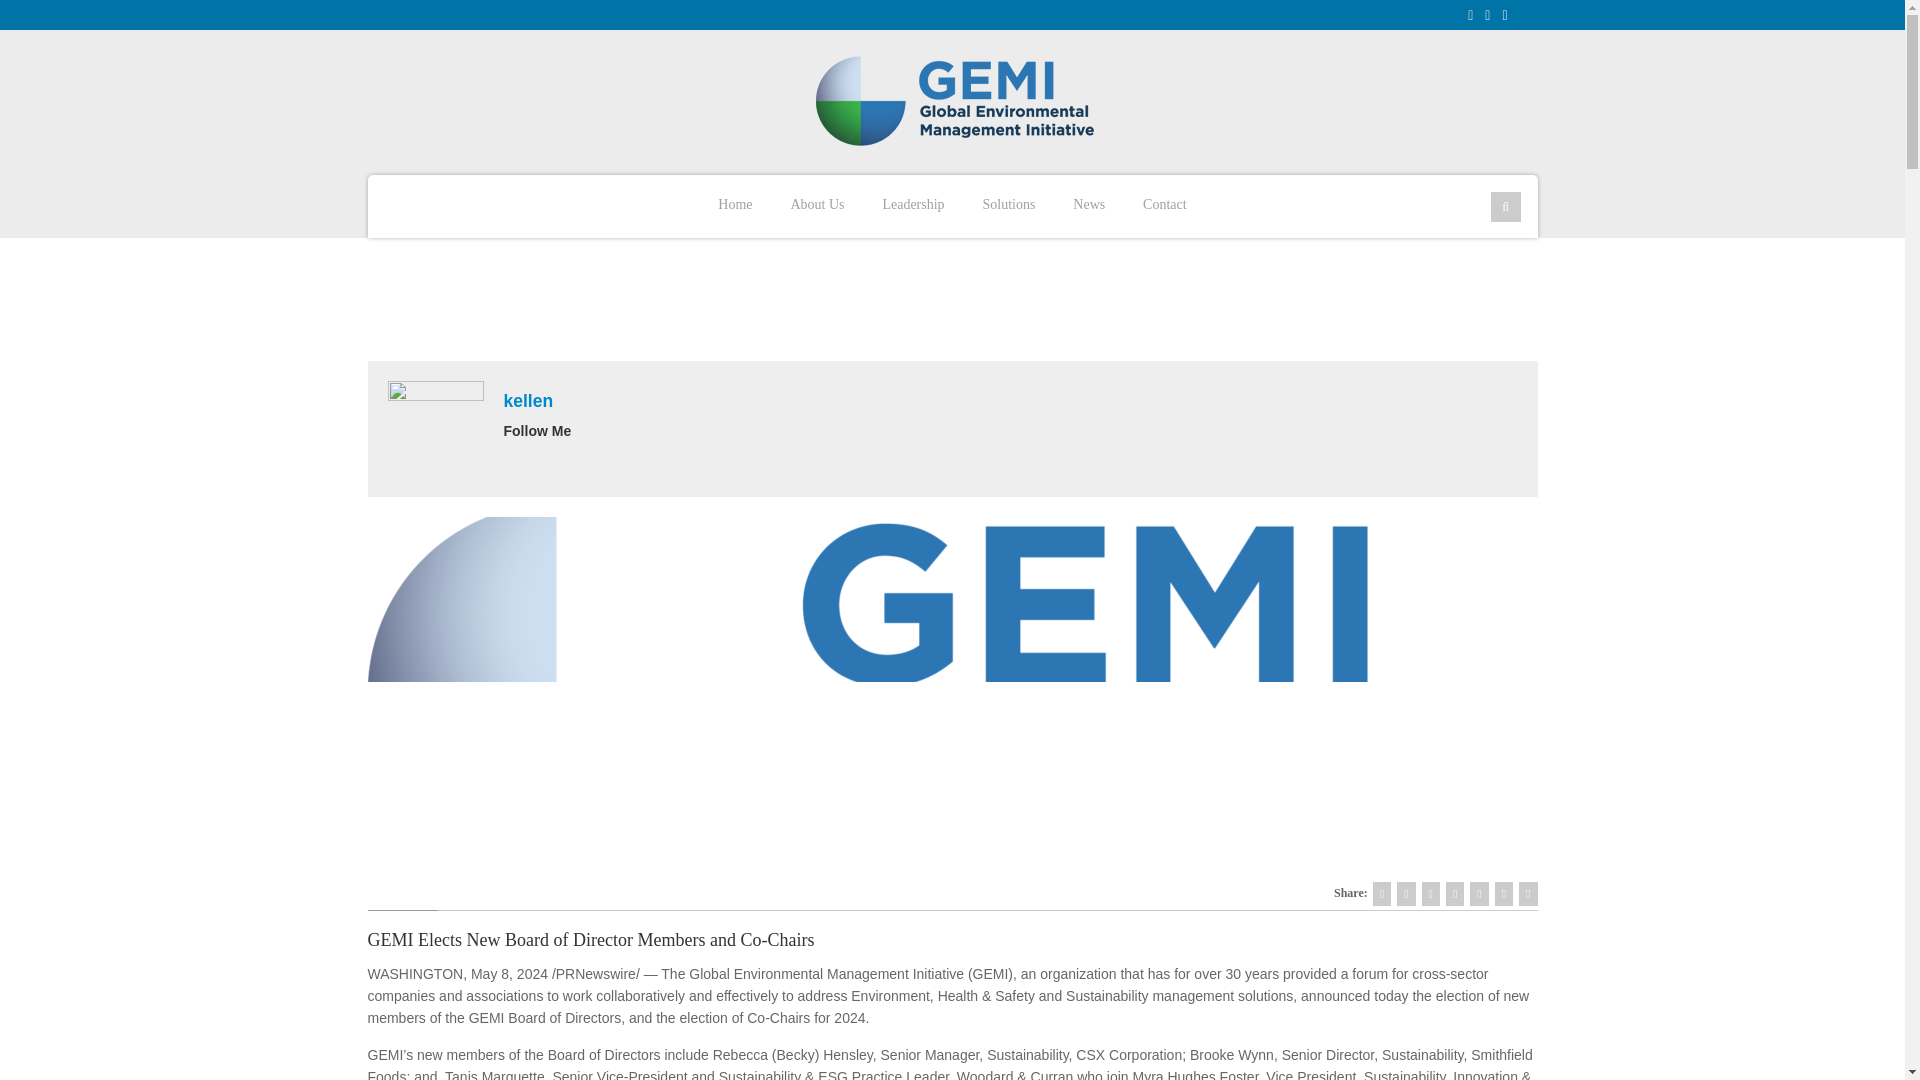 The image size is (1920, 1080). Describe the element at coordinates (591, 940) in the screenshot. I see `GEMI Elects New Board of Director Members and Co-Chairs` at that location.